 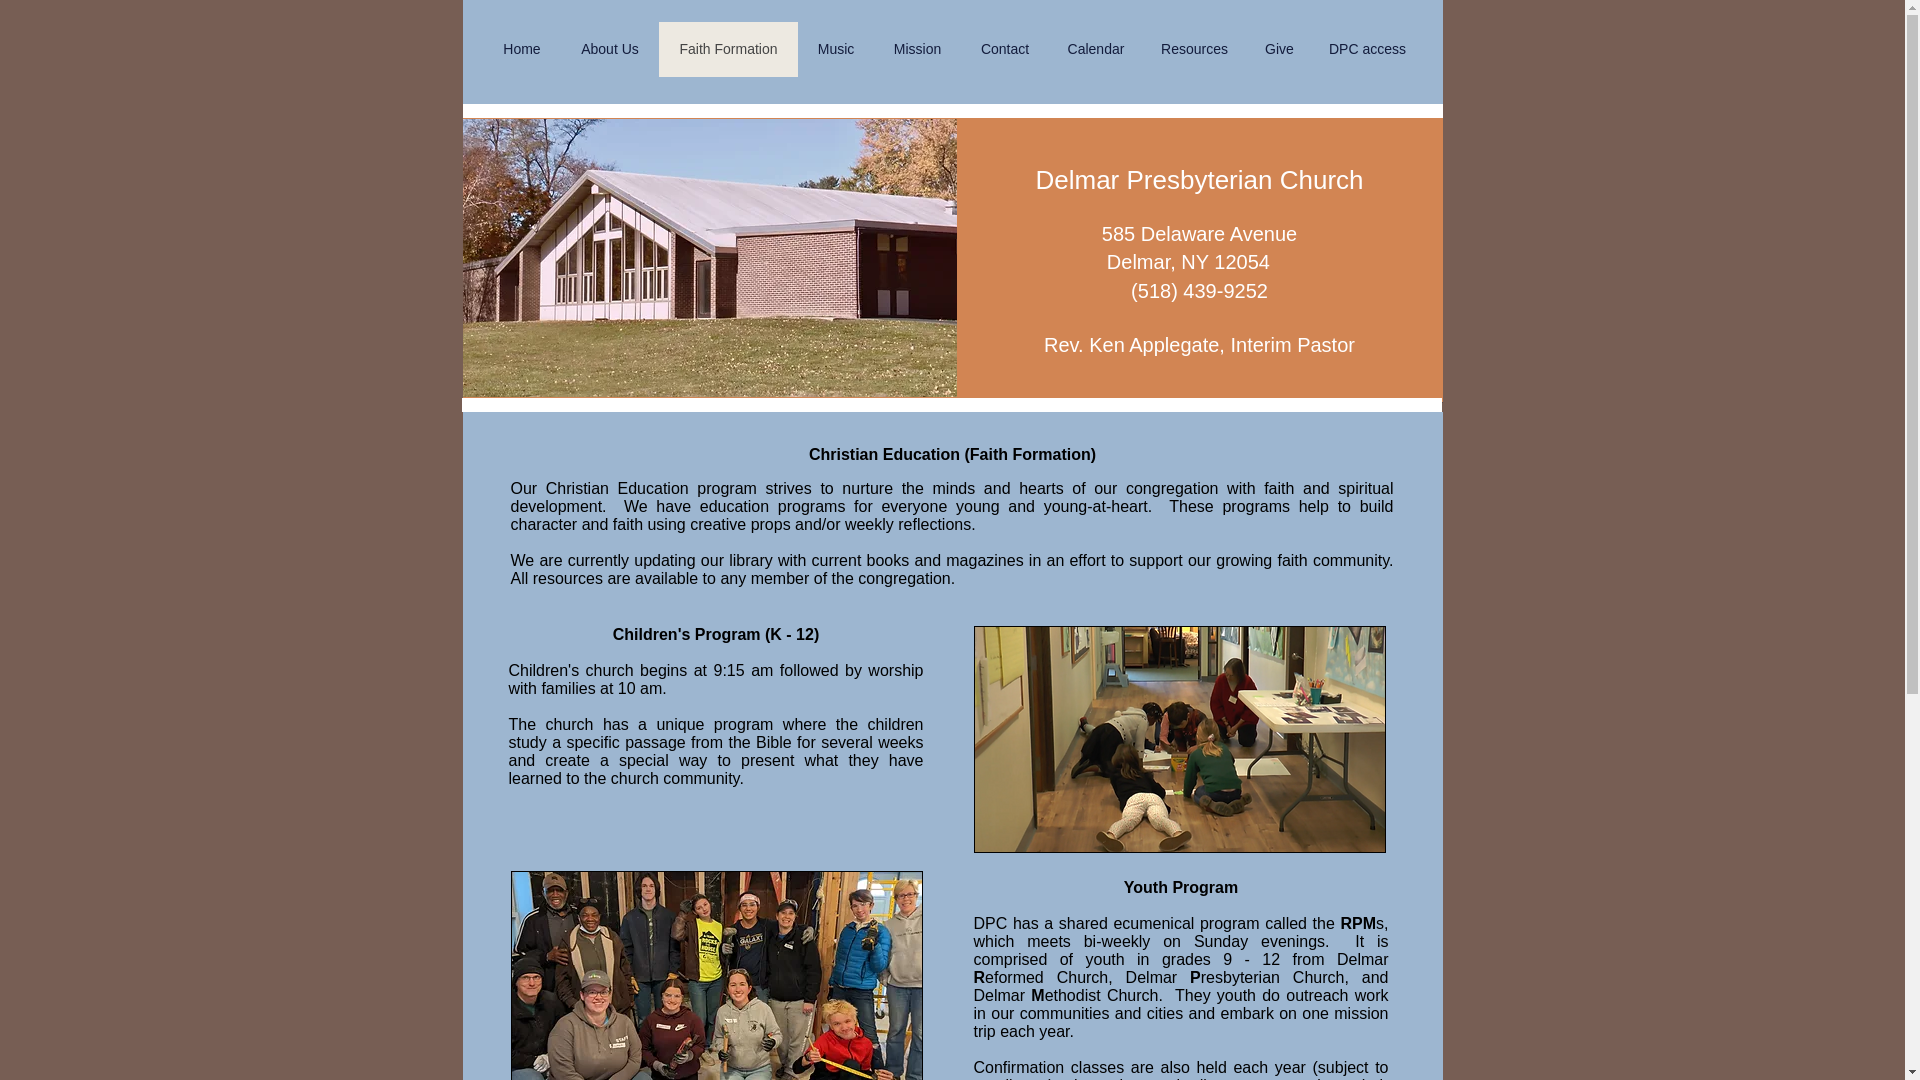 What do you see at coordinates (1095, 48) in the screenshot?
I see `Calendar` at bounding box center [1095, 48].